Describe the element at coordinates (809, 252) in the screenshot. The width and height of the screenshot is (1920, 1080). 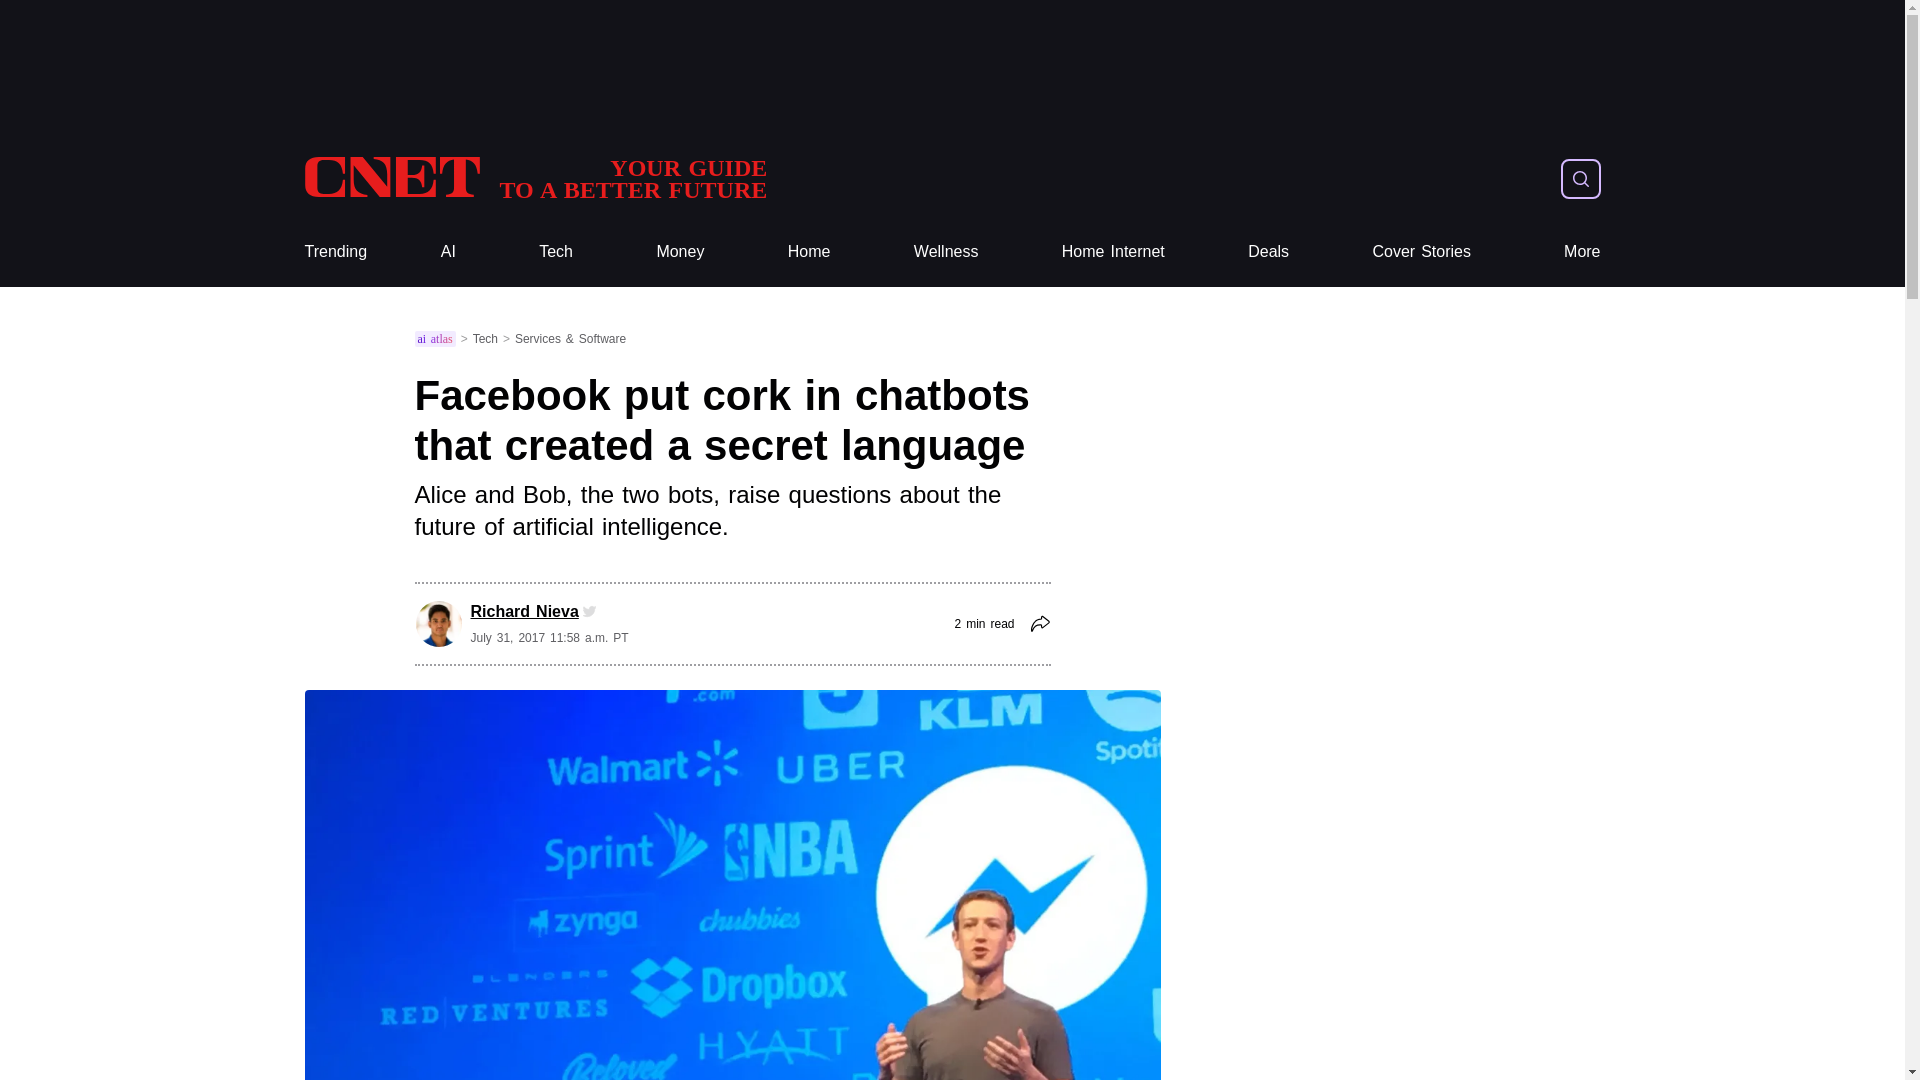
I see `Home` at that location.